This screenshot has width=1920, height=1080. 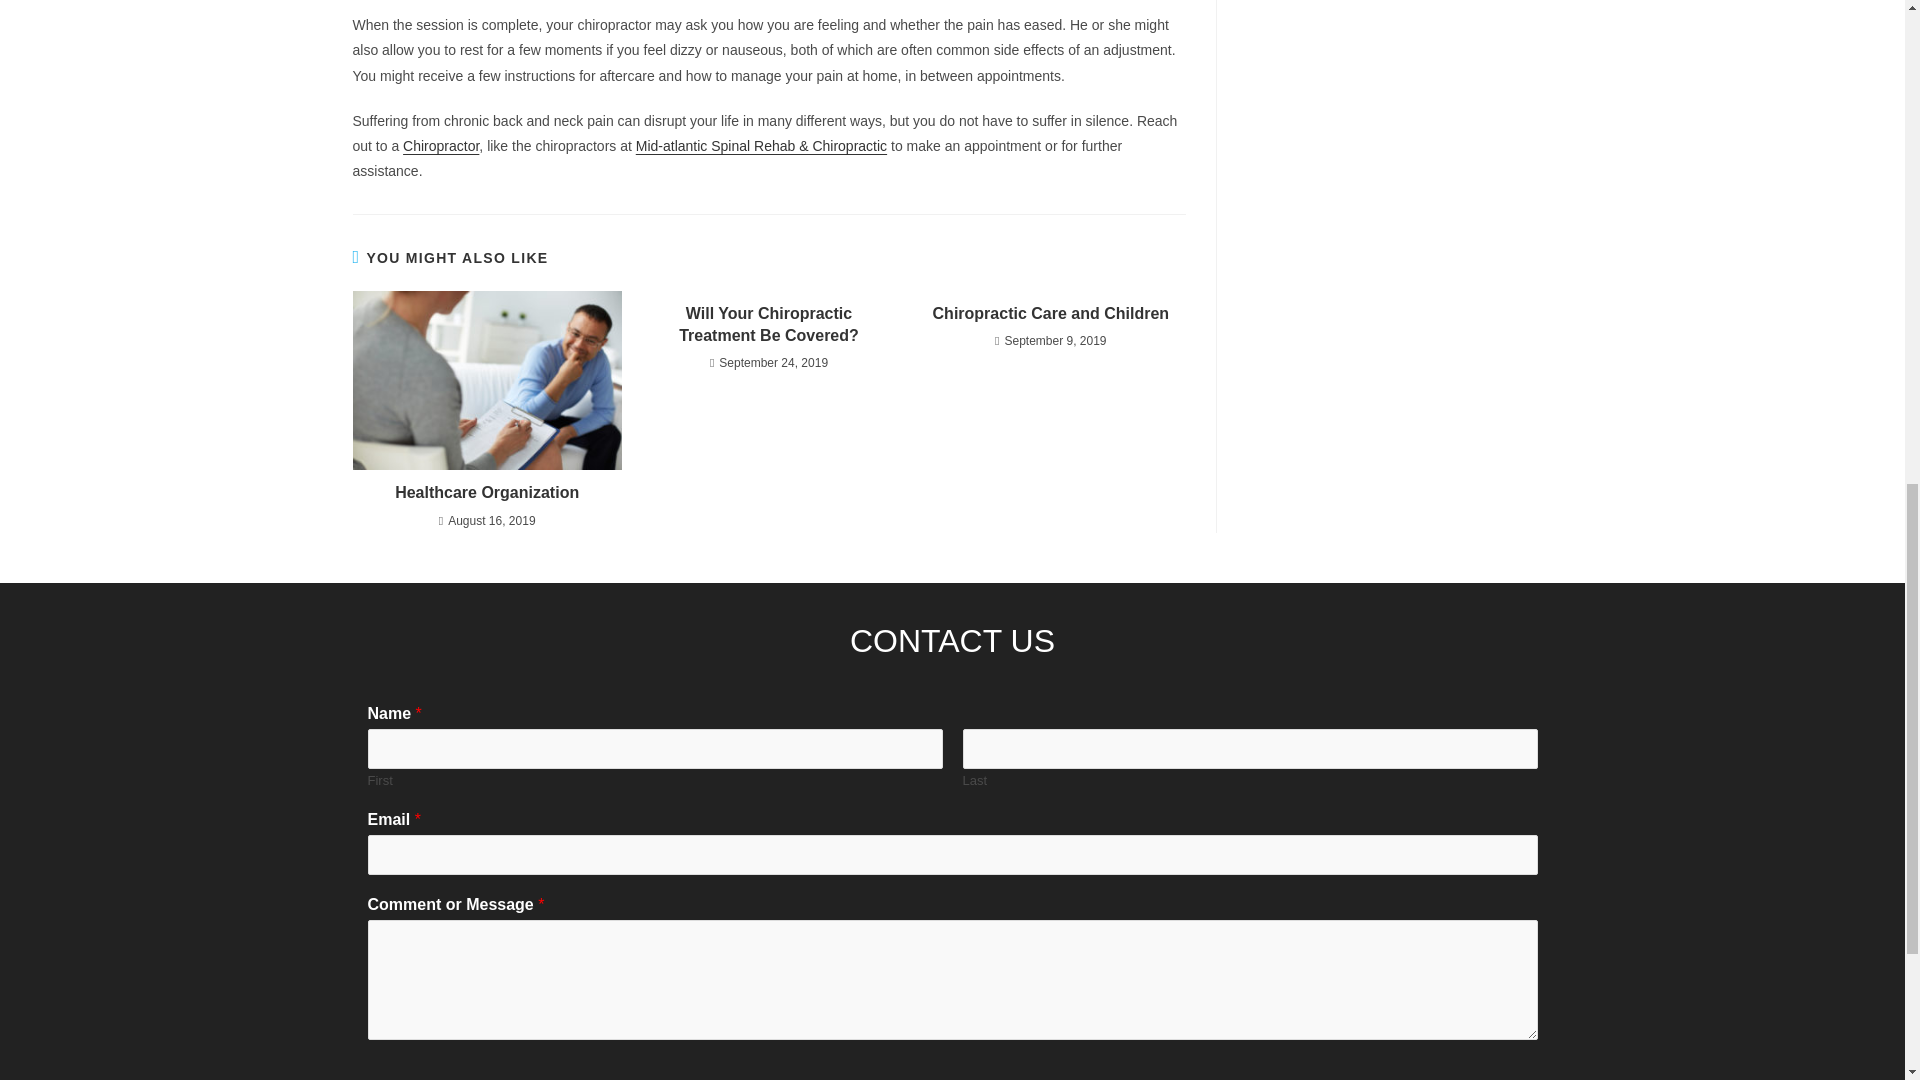 What do you see at coordinates (486, 492) in the screenshot?
I see `Healthcare Organization` at bounding box center [486, 492].